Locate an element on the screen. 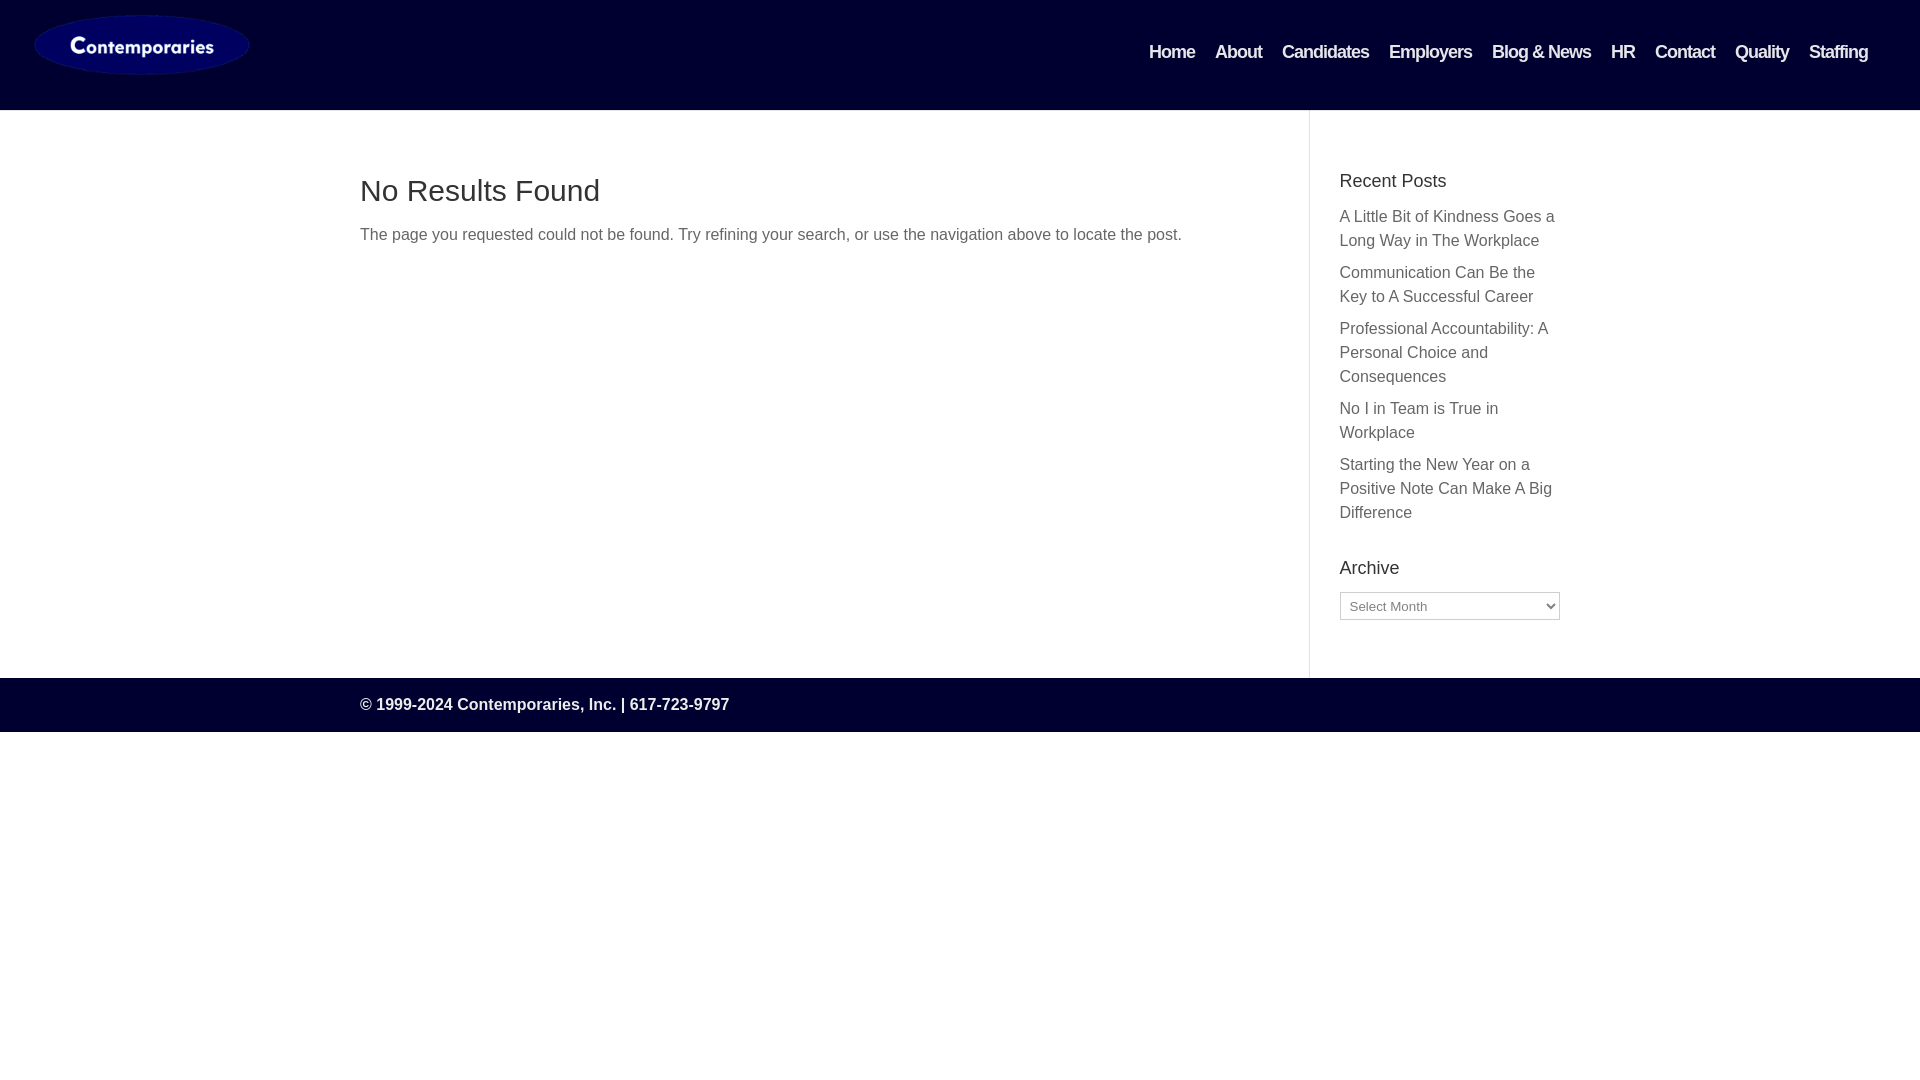 This screenshot has height=1080, width=1920. HR is located at coordinates (1623, 52).